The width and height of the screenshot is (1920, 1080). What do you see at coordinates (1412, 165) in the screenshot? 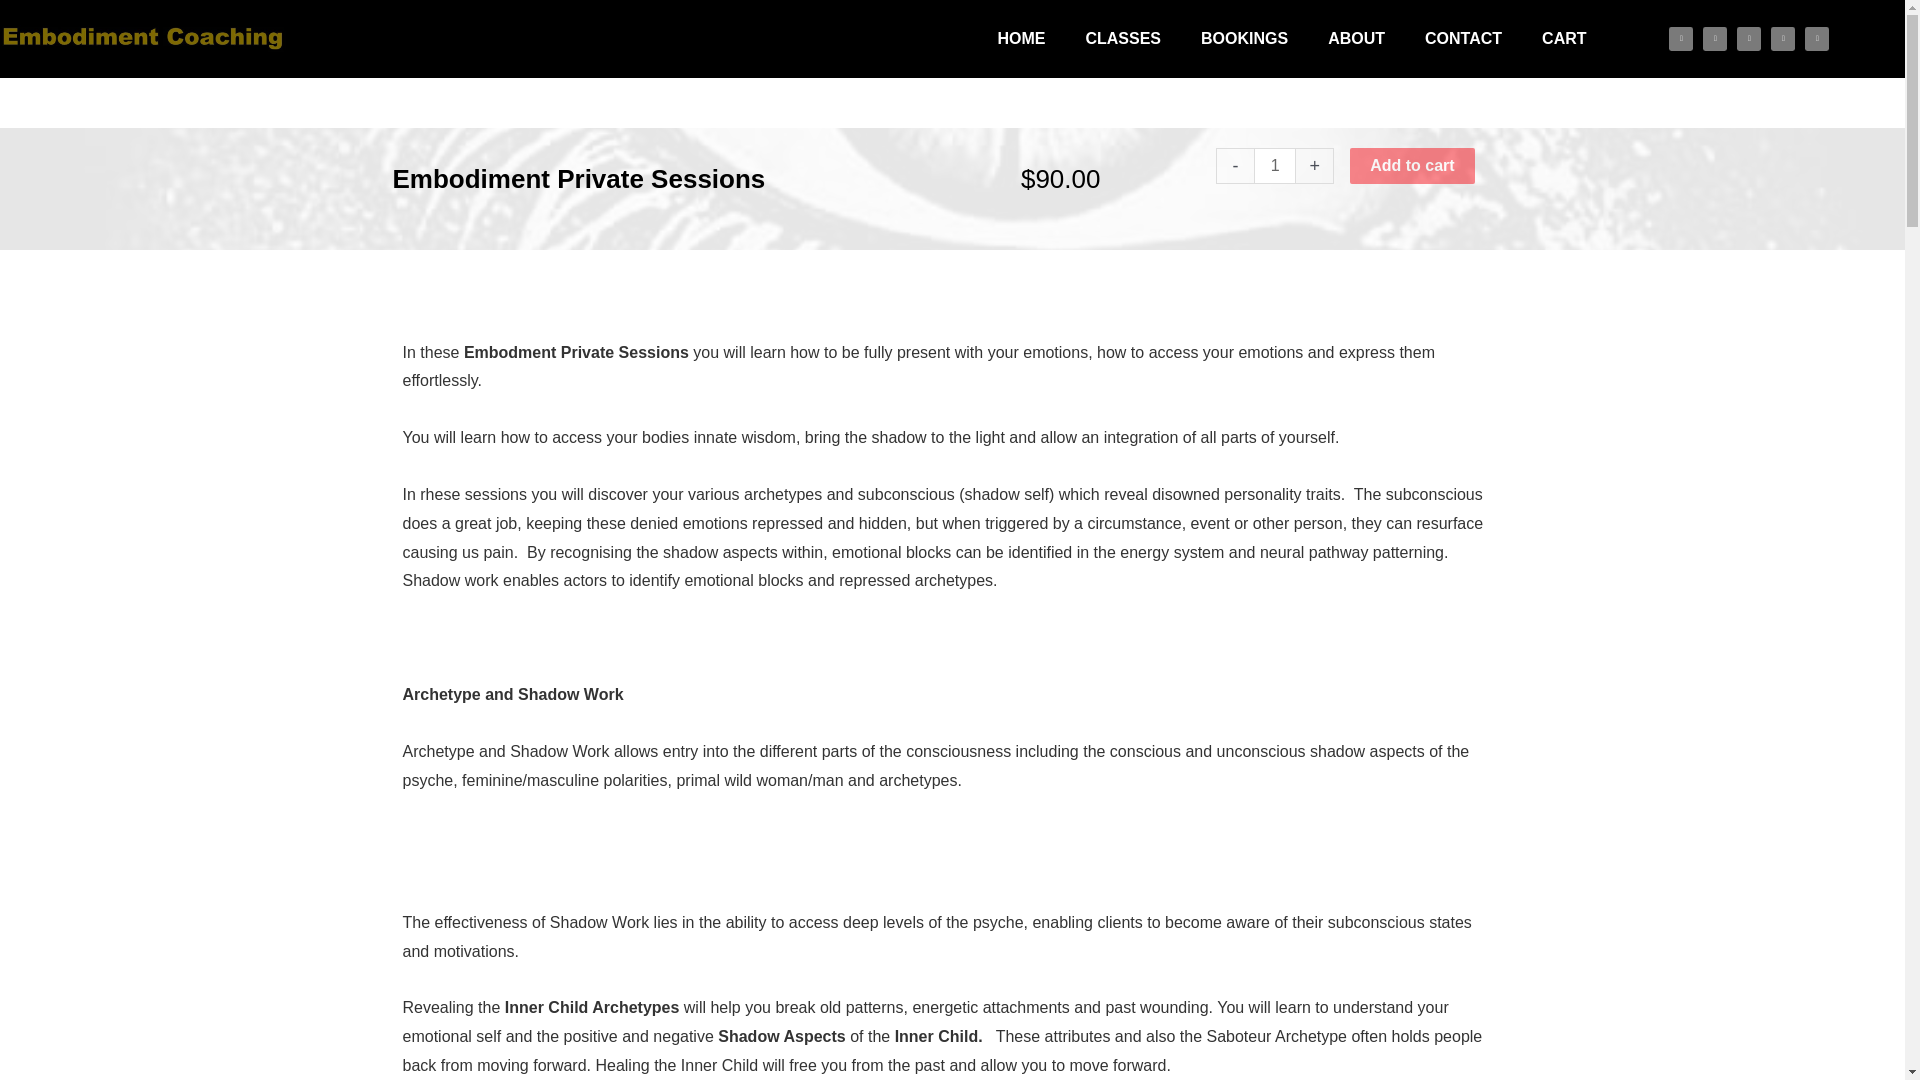
I see `Add to cart` at bounding box center [1412, 165].